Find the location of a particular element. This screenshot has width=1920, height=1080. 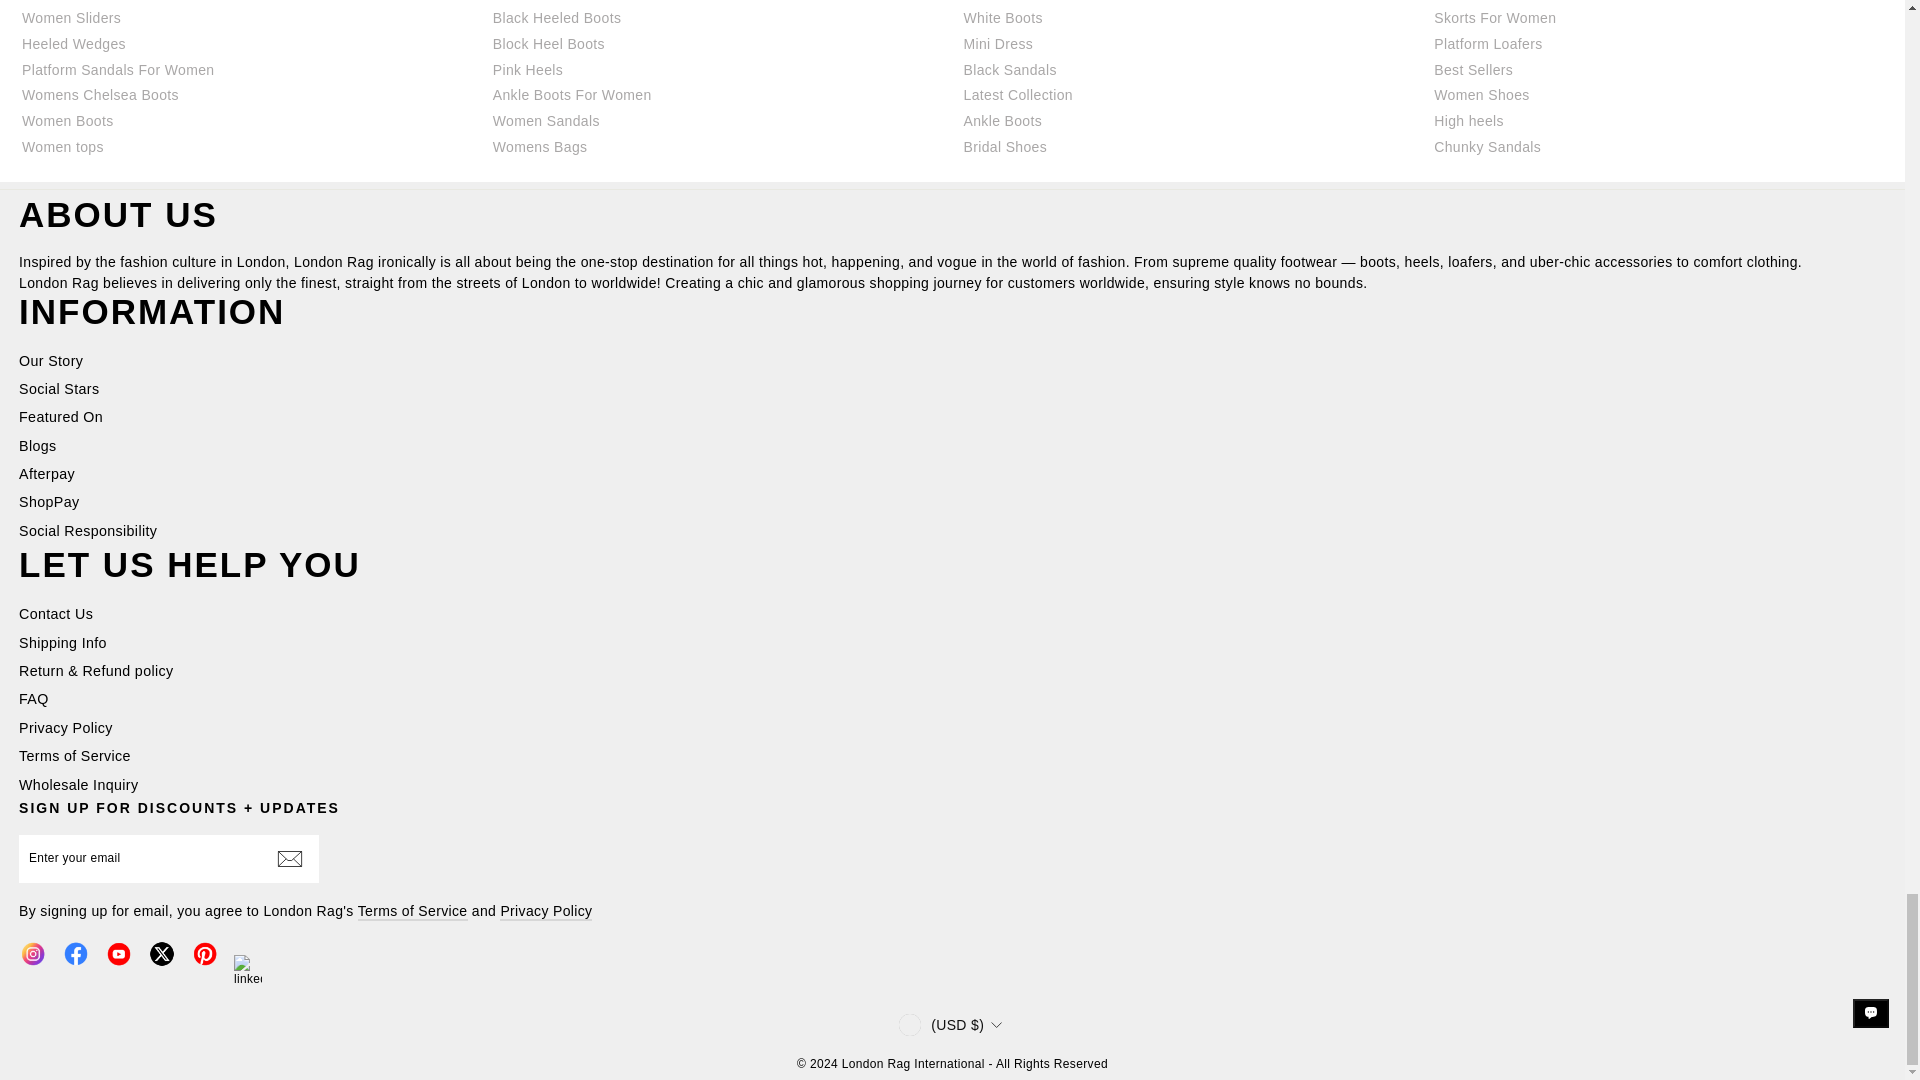

Privacy Policy is located at coordinates (545, 912).